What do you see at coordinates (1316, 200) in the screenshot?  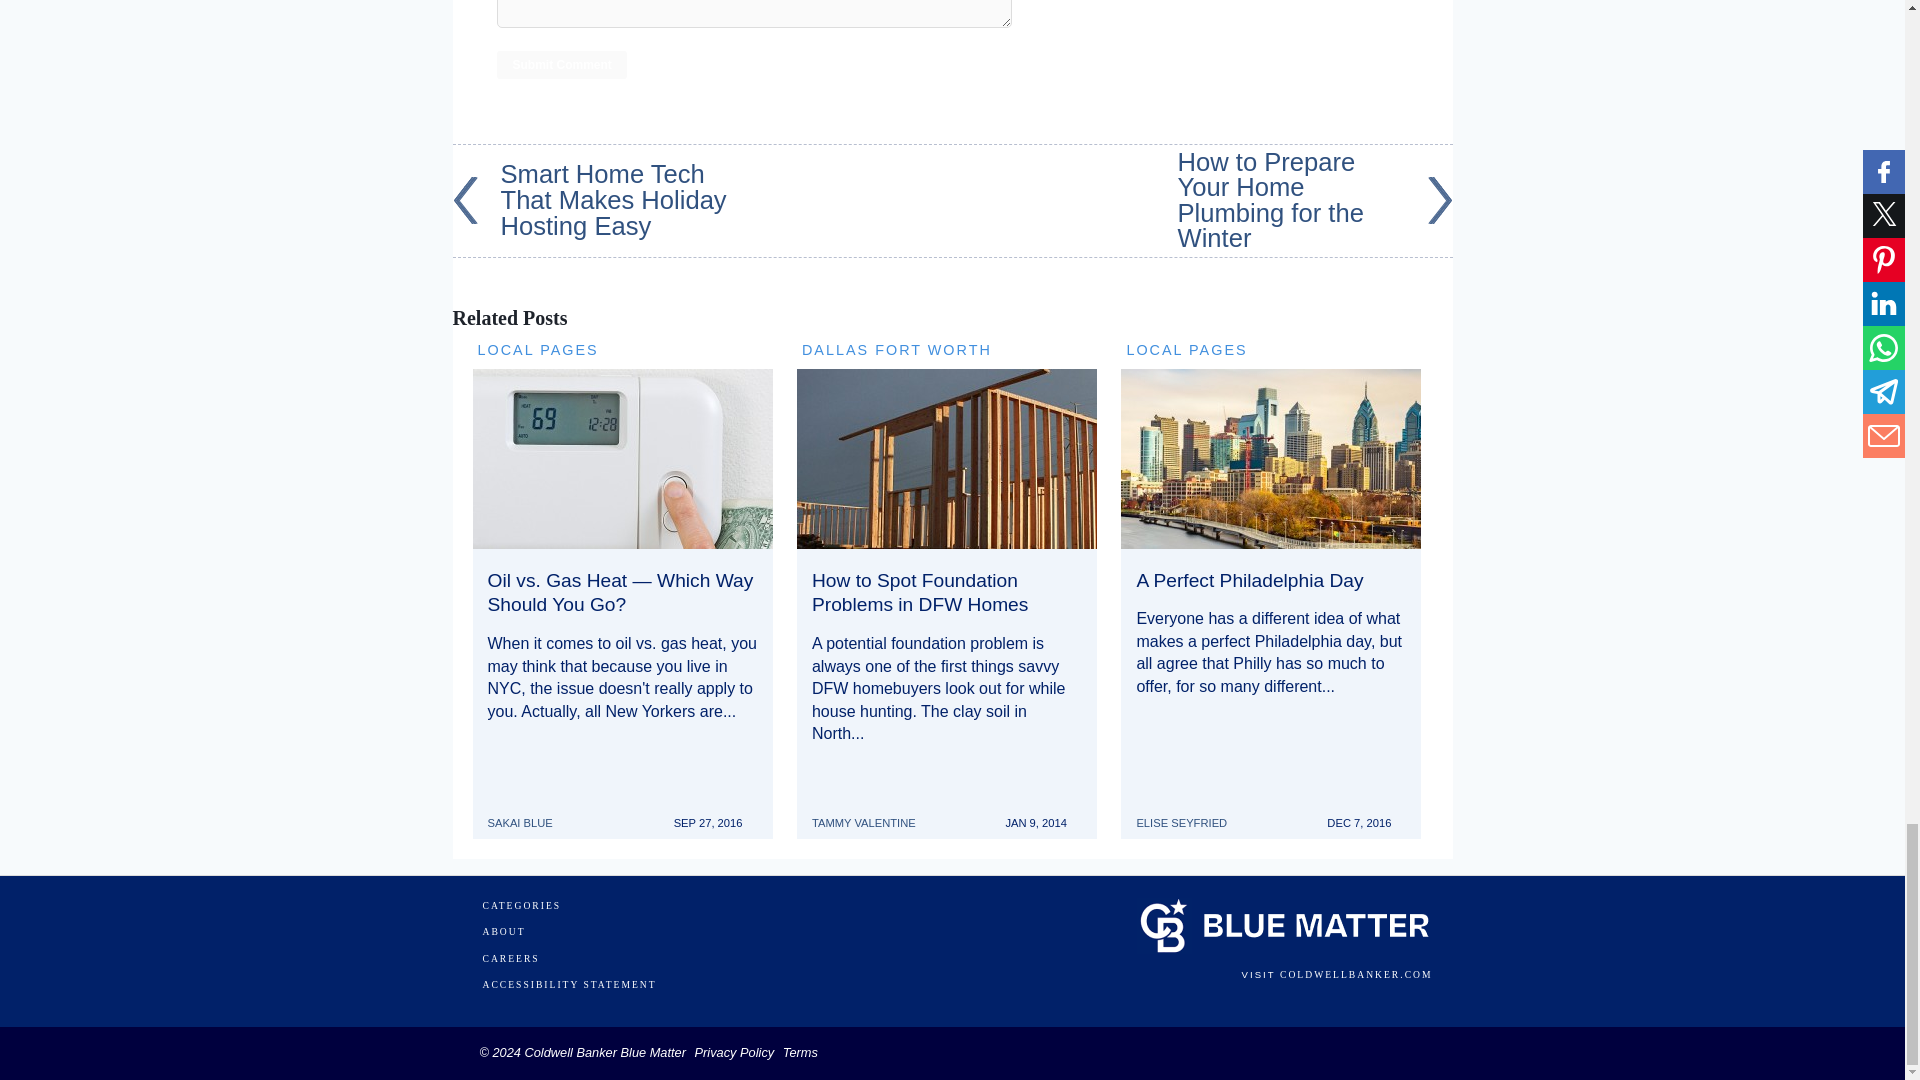 I see `How to Prepare Your Home Plumbing for the Winter` at bounding box center [1316, 200].